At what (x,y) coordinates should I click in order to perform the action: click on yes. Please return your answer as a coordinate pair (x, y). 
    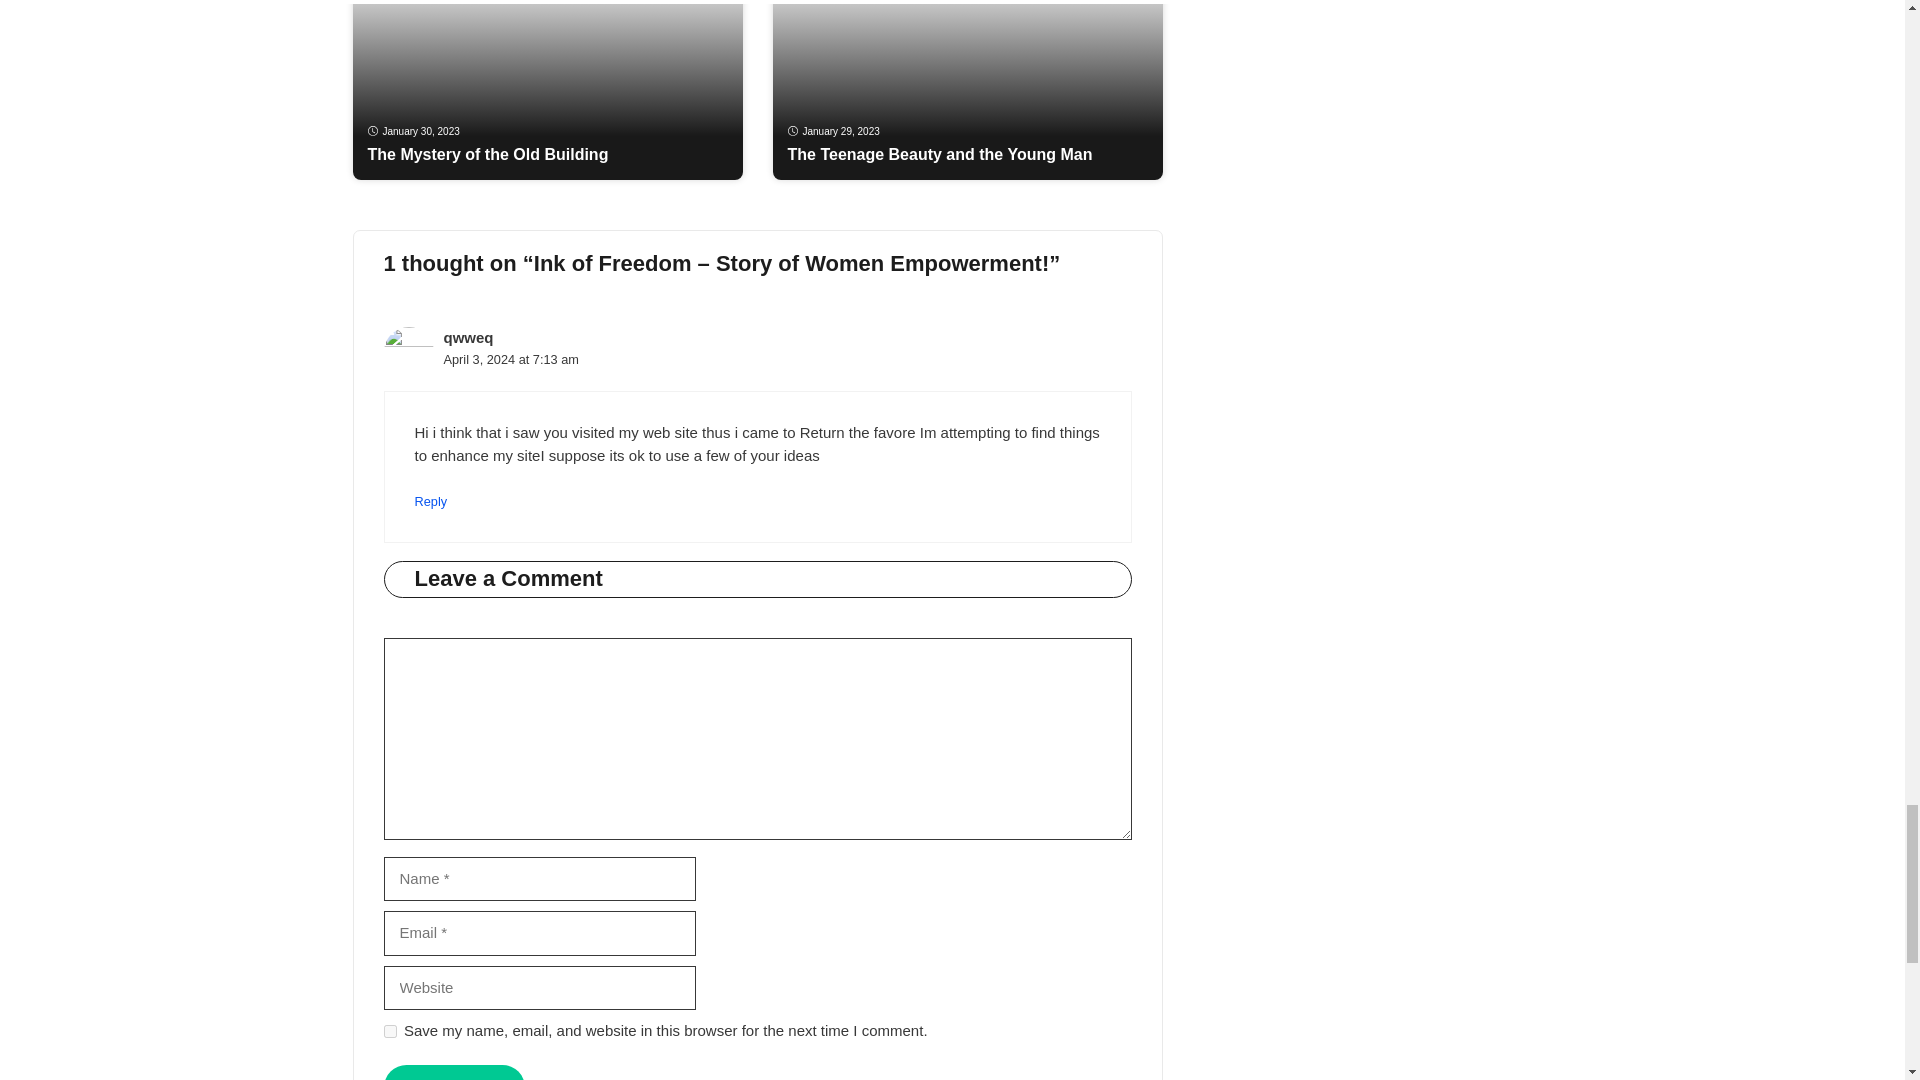
    Looking at the image, I should click on (390, 1030).